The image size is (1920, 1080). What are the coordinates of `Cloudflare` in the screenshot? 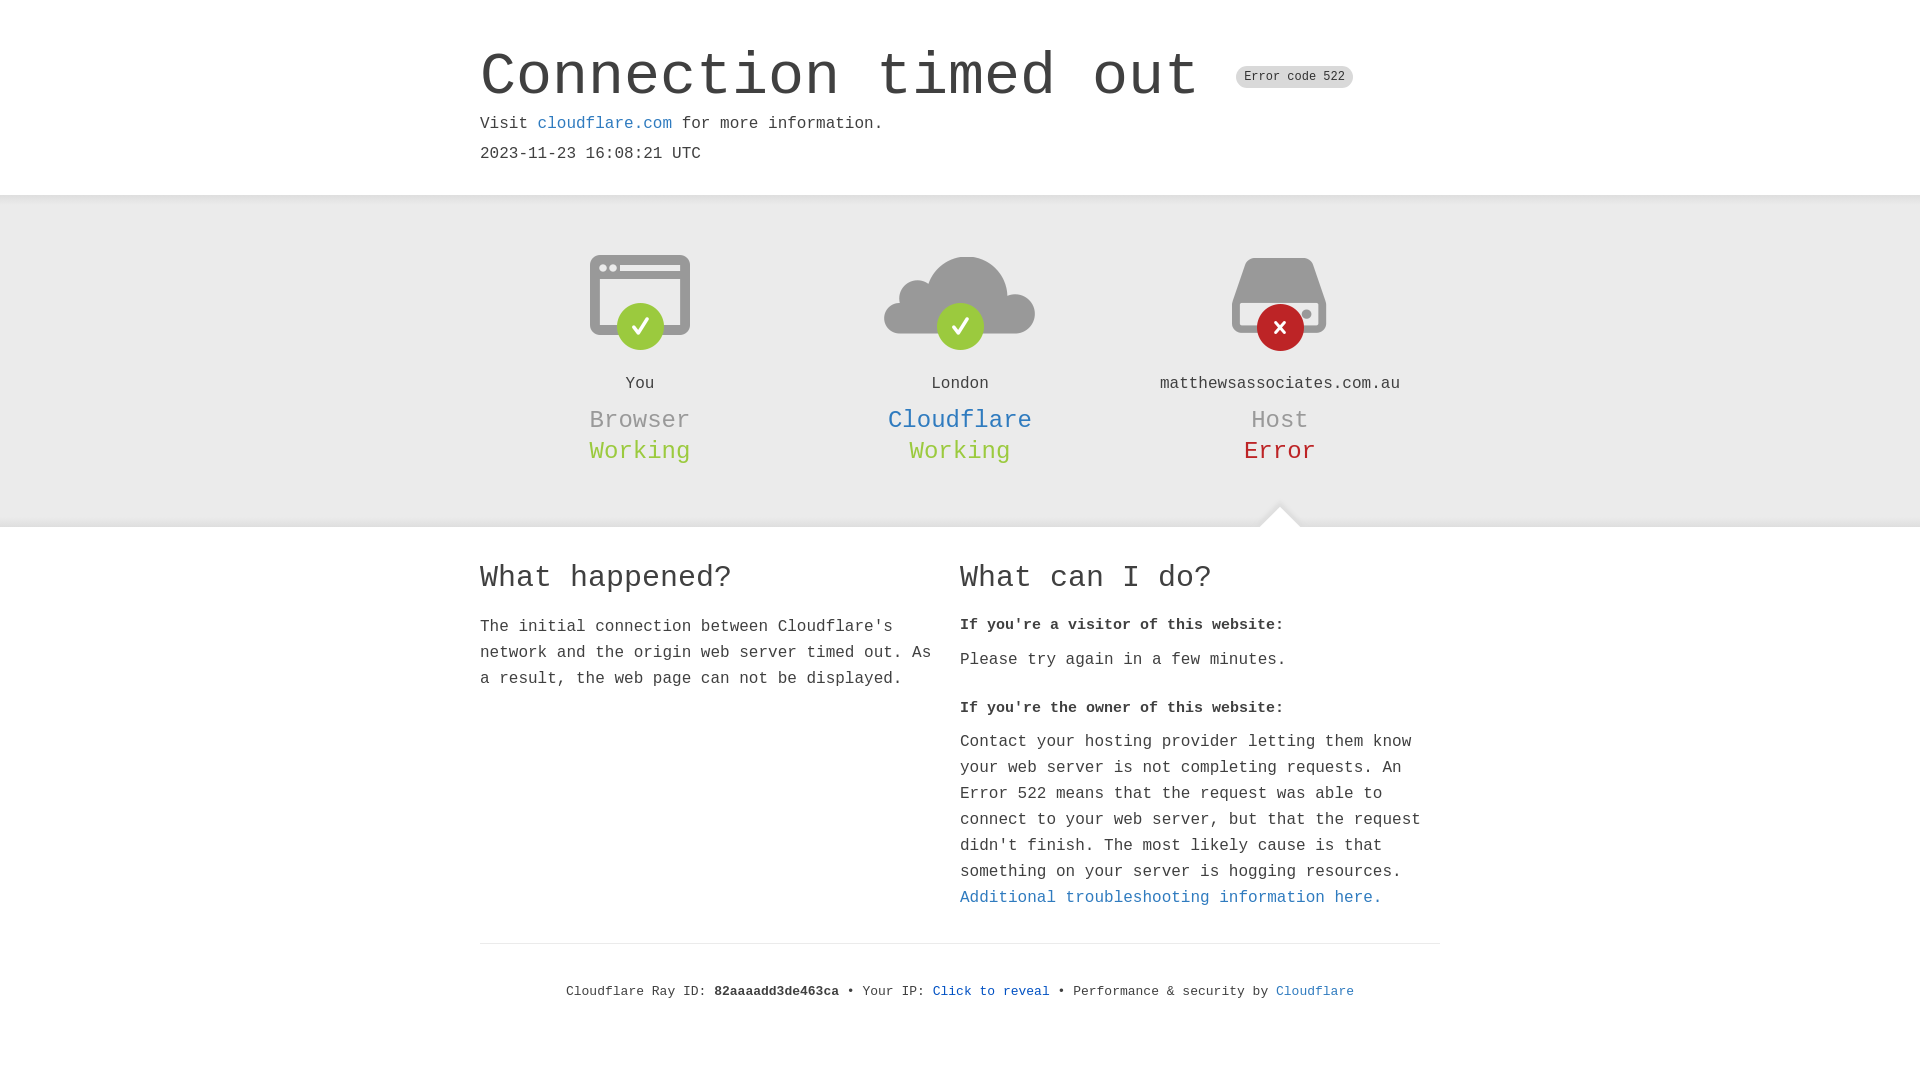 It's located at (1315, 992).